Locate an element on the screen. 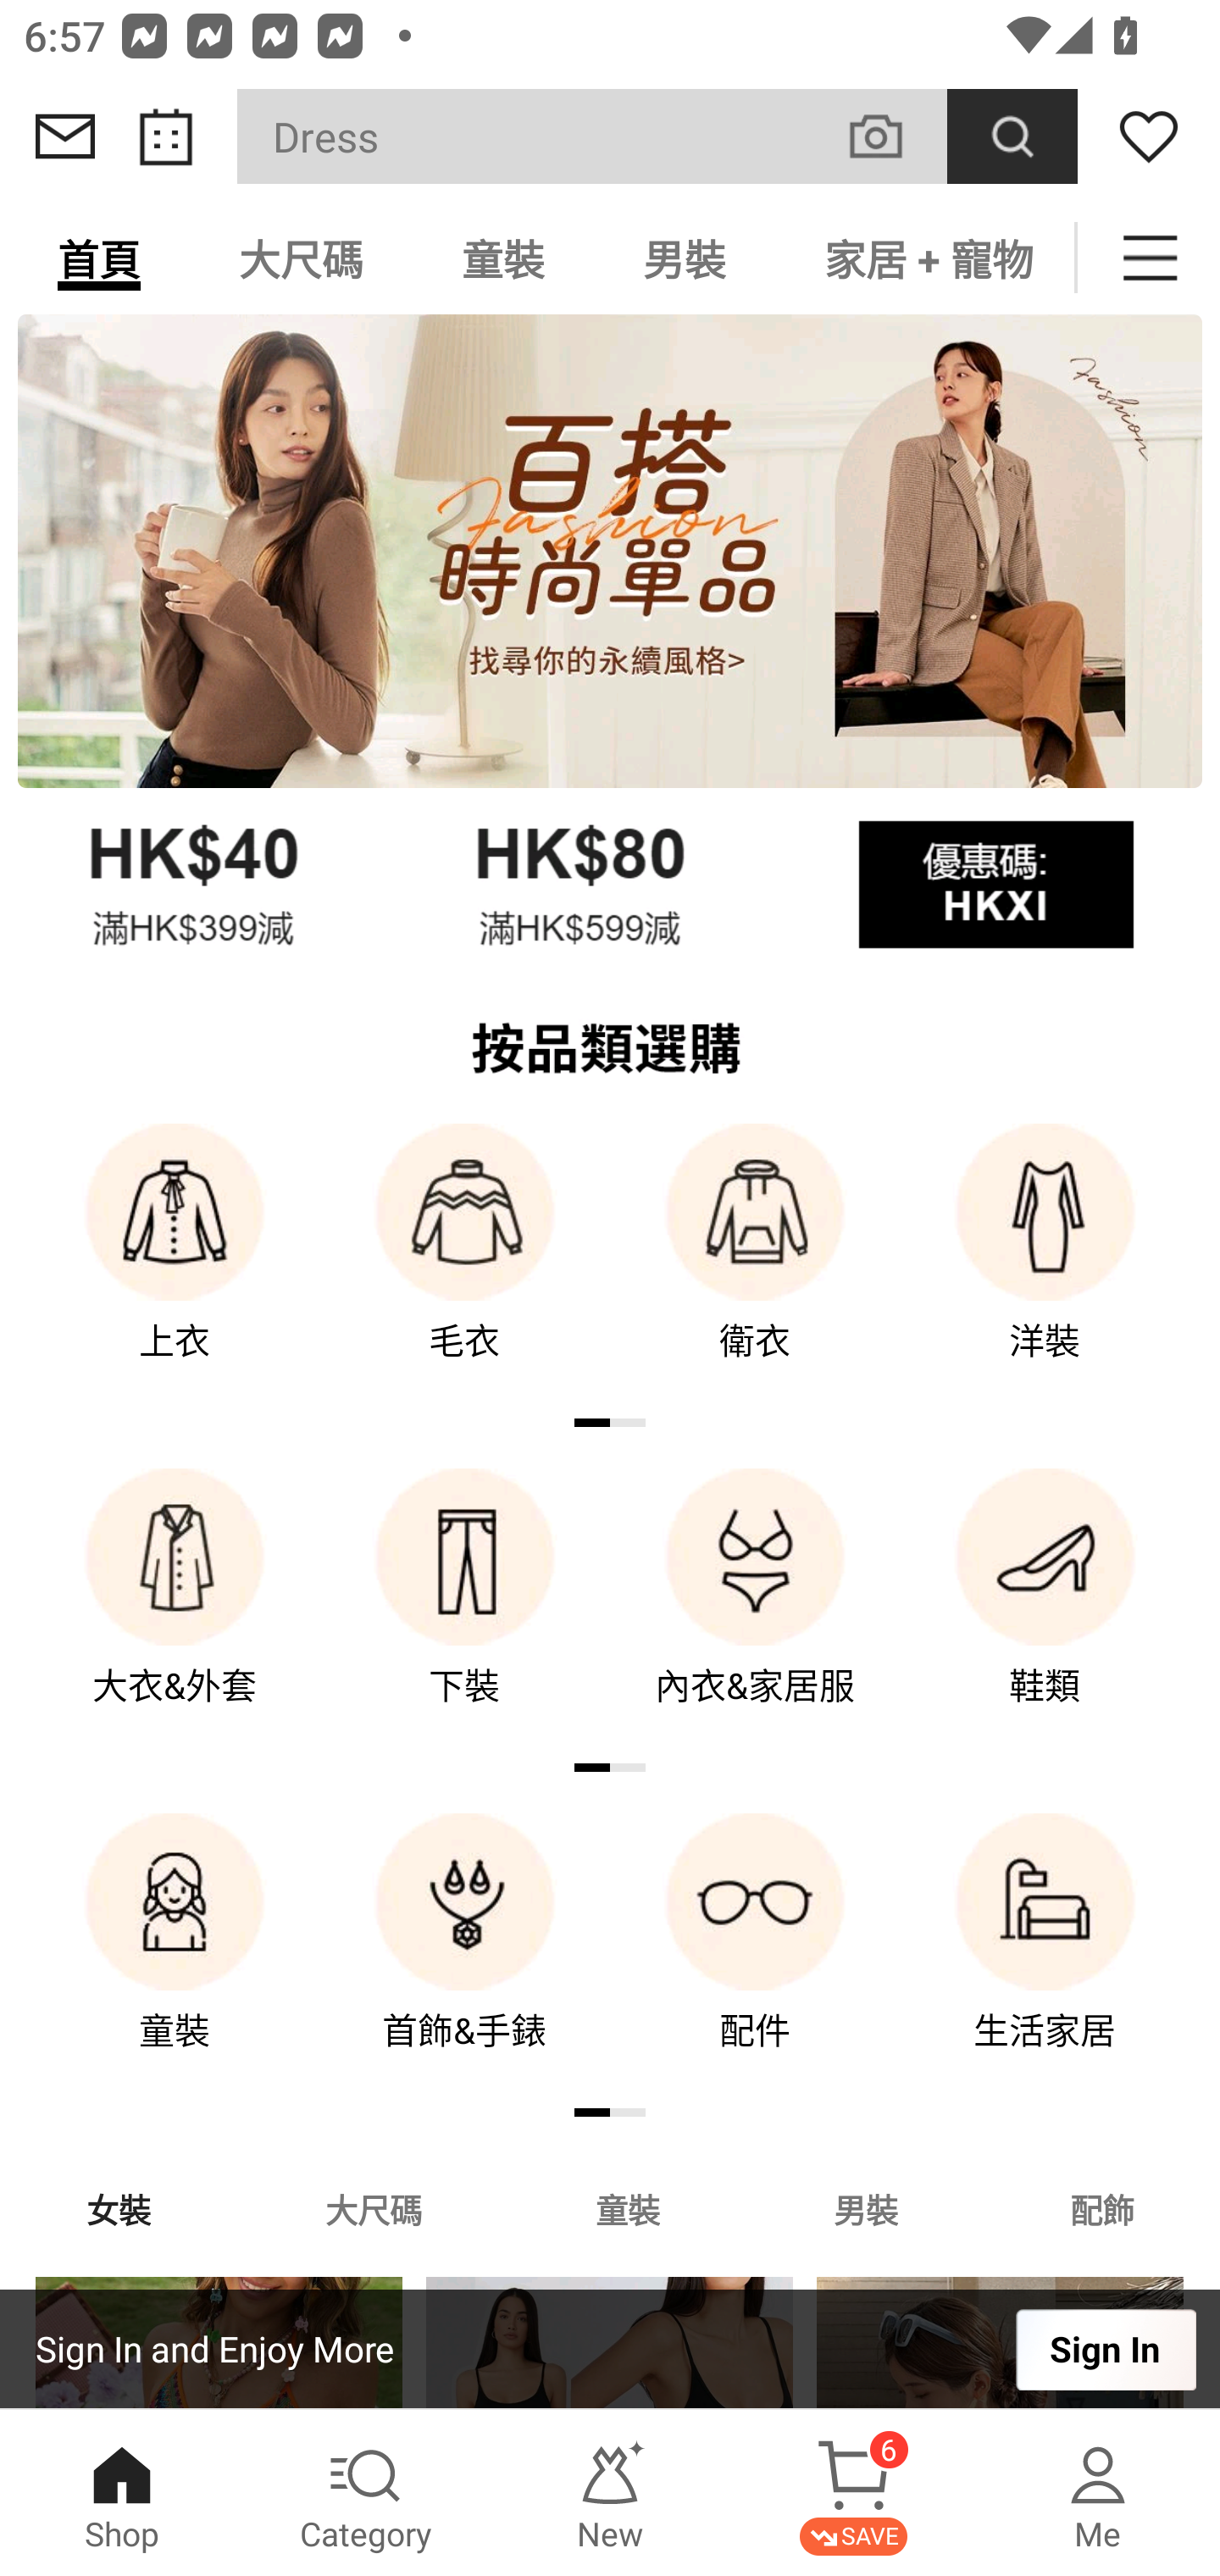 This screenshot has height=2576, width=1220. Cart 6 SAVE is located at coordinates (854, 2493).